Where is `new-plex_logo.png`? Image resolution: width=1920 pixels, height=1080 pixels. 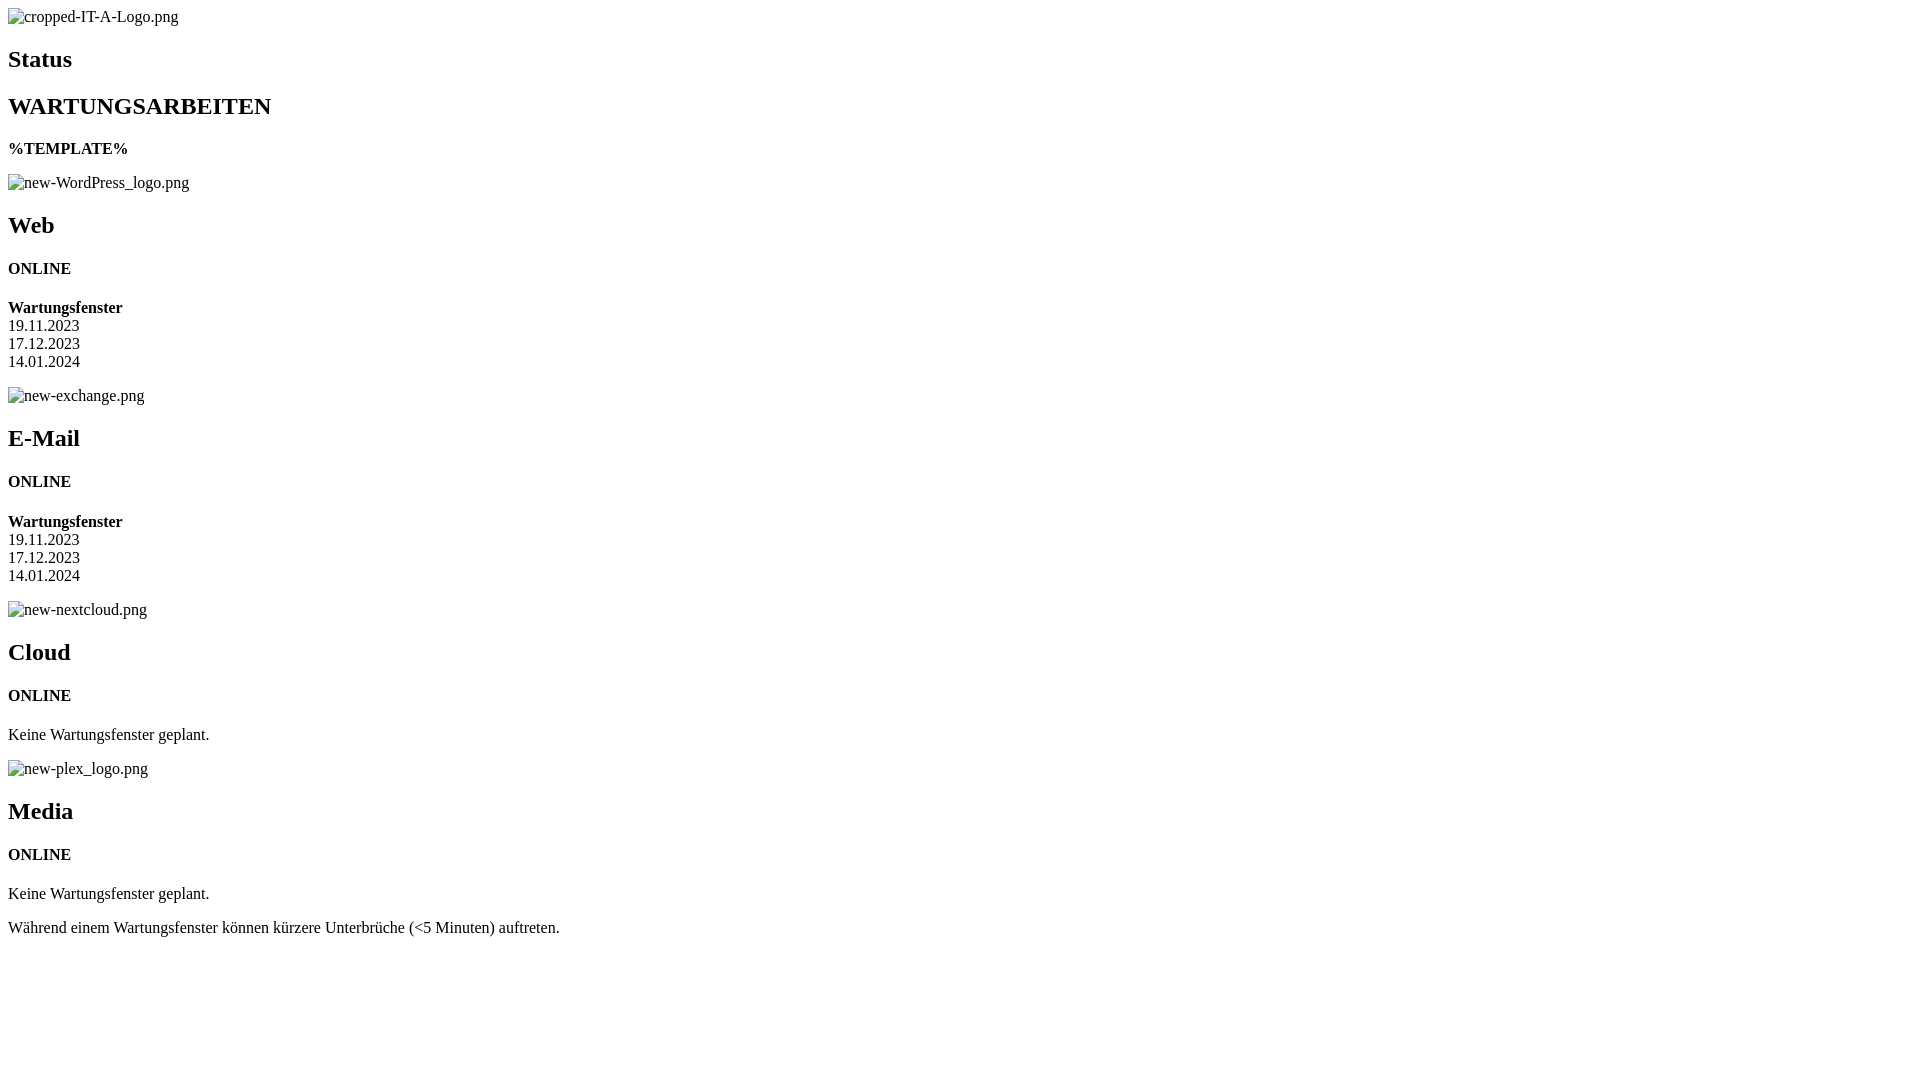
new-plex_logo.png is located at coordinates (78, 769).